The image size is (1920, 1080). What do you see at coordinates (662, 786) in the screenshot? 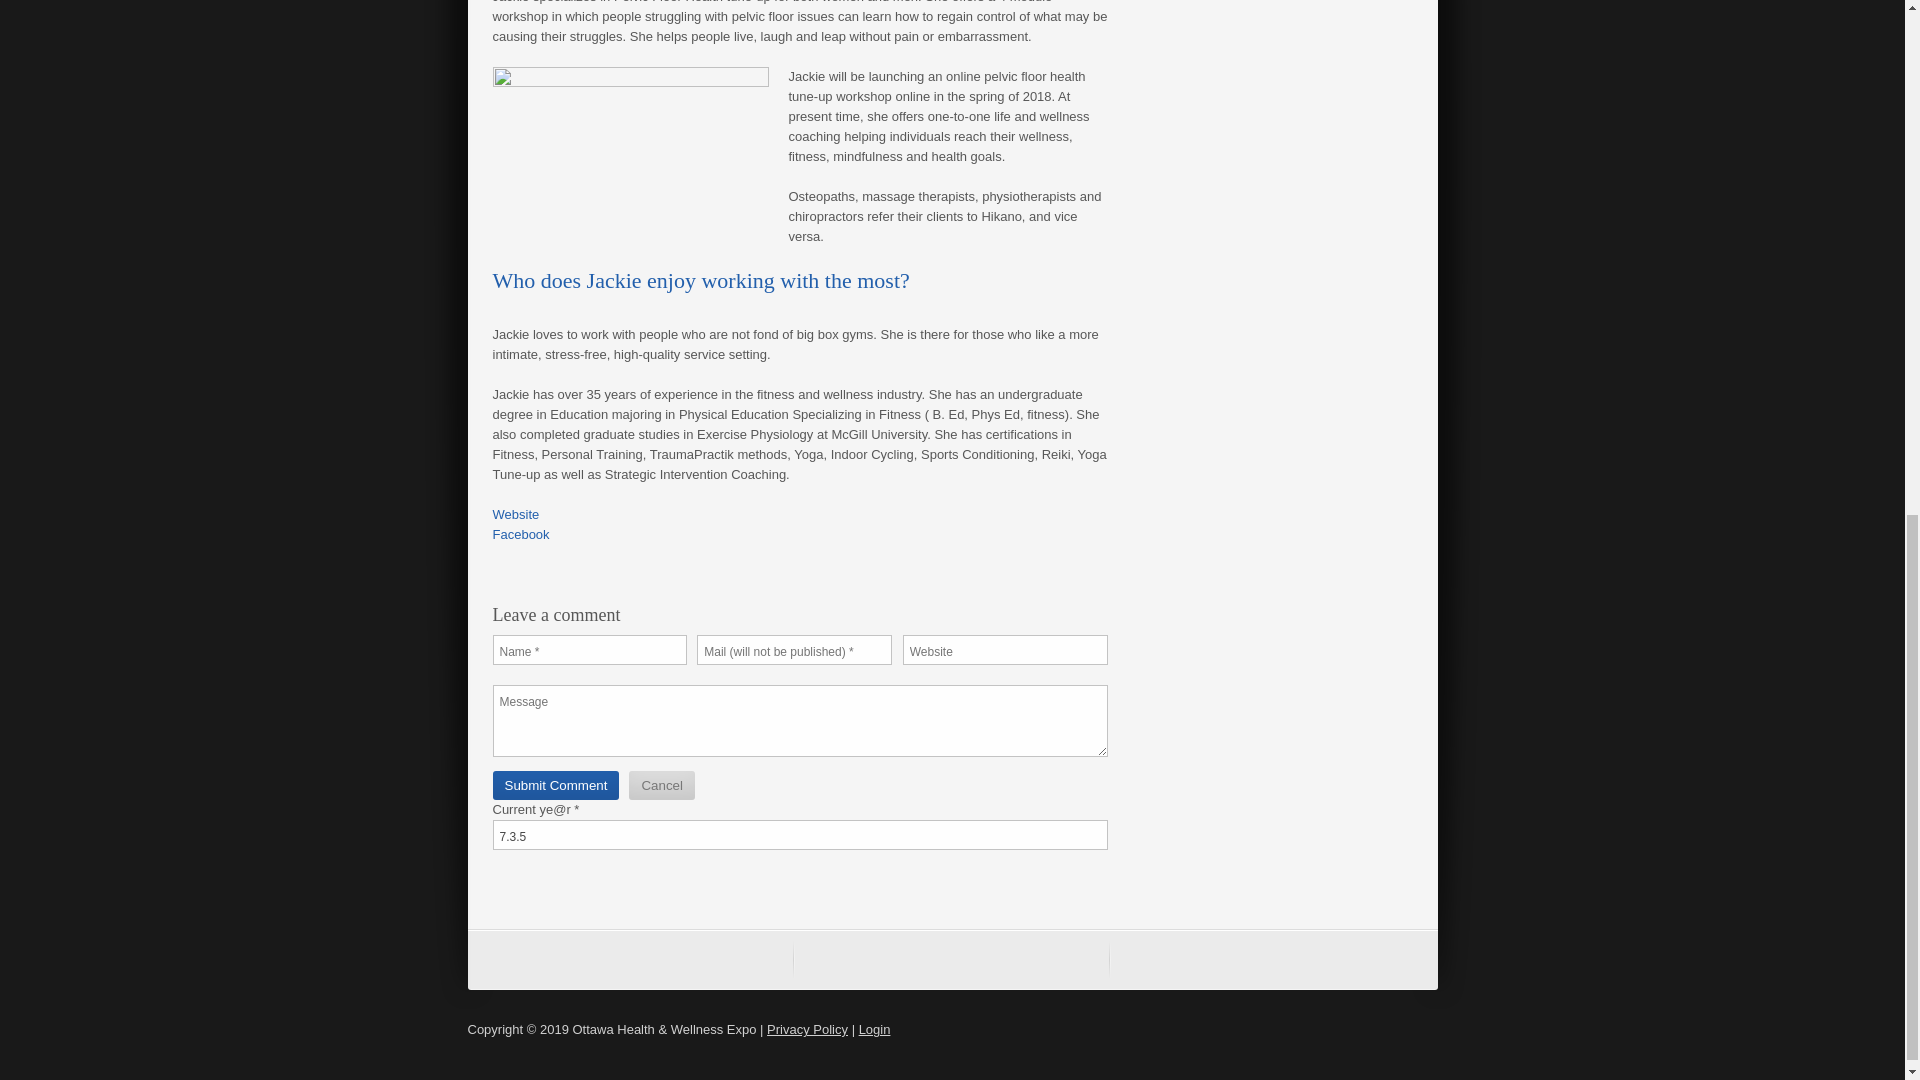
I see `Cancel` at bounding box center [662, 786].